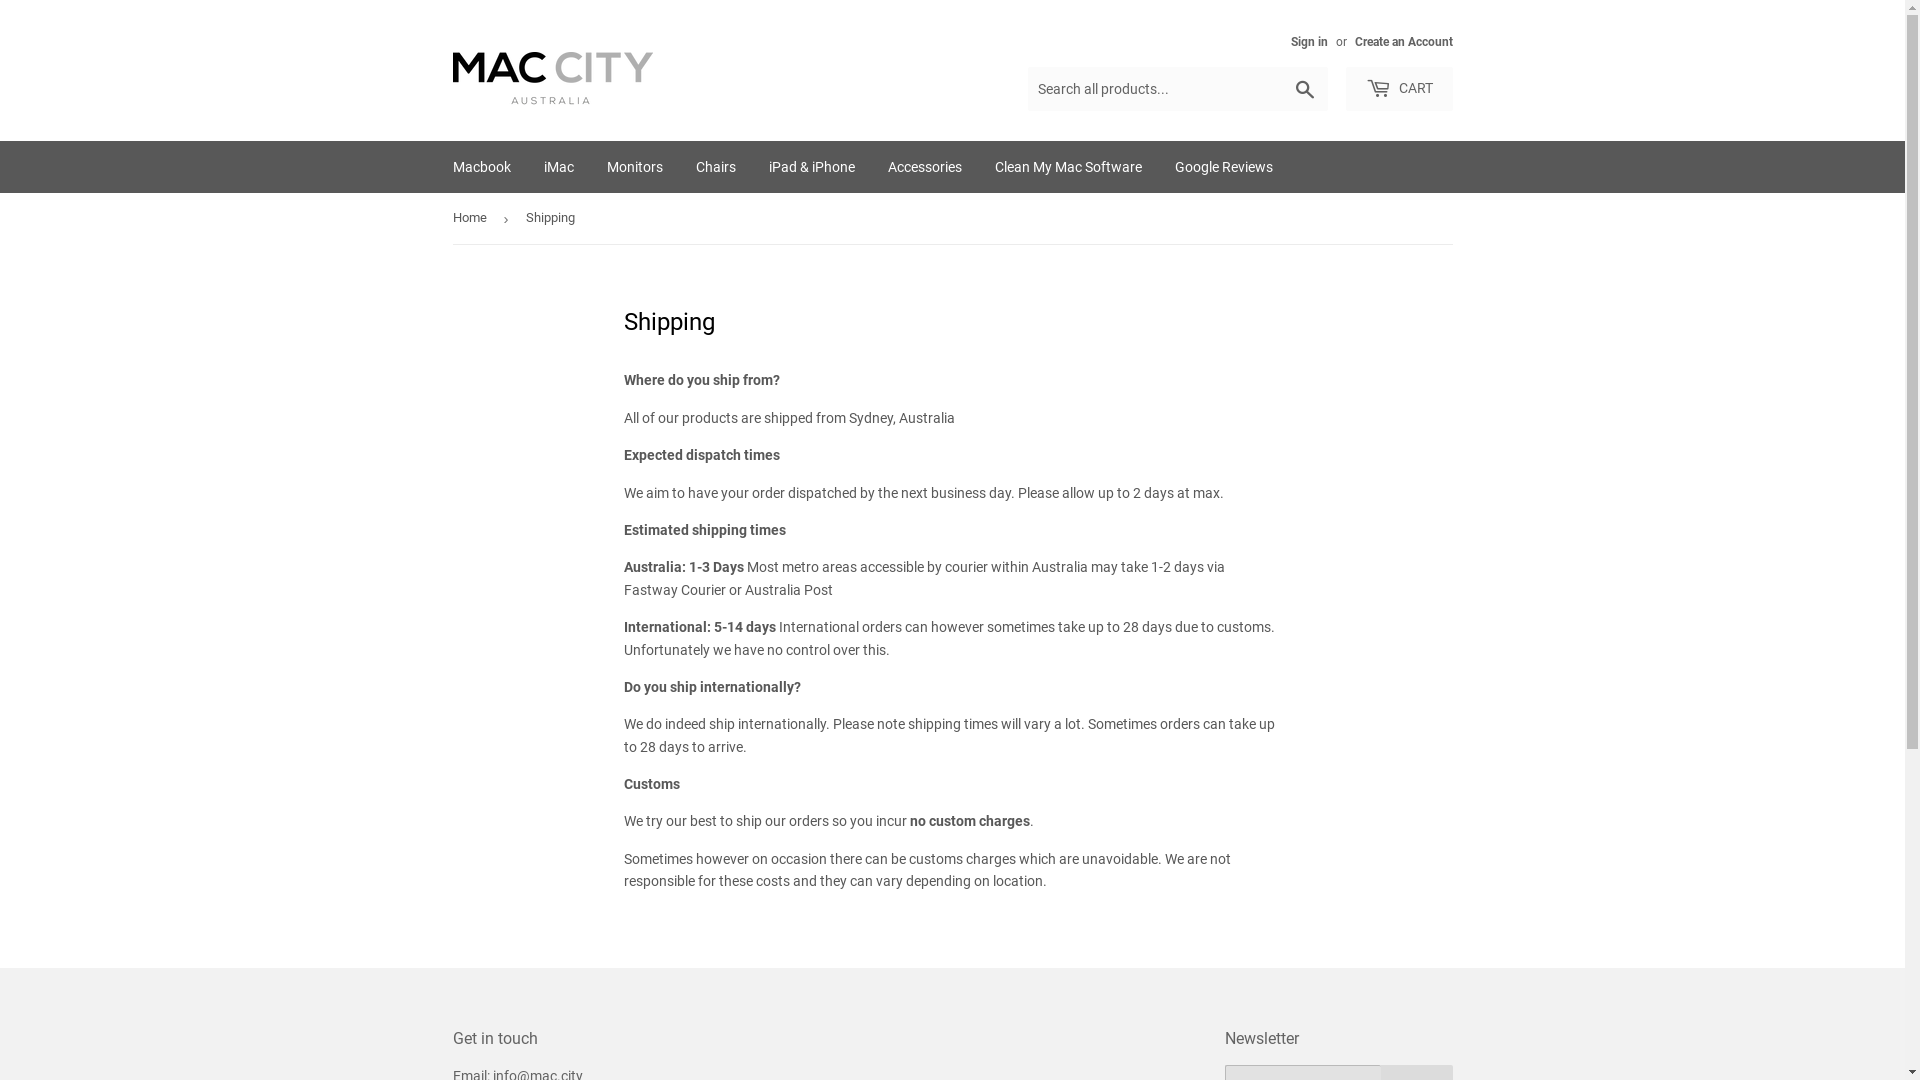 This screenshot has width=1920, height=1080. I want to click on Home, so click(472, 218).